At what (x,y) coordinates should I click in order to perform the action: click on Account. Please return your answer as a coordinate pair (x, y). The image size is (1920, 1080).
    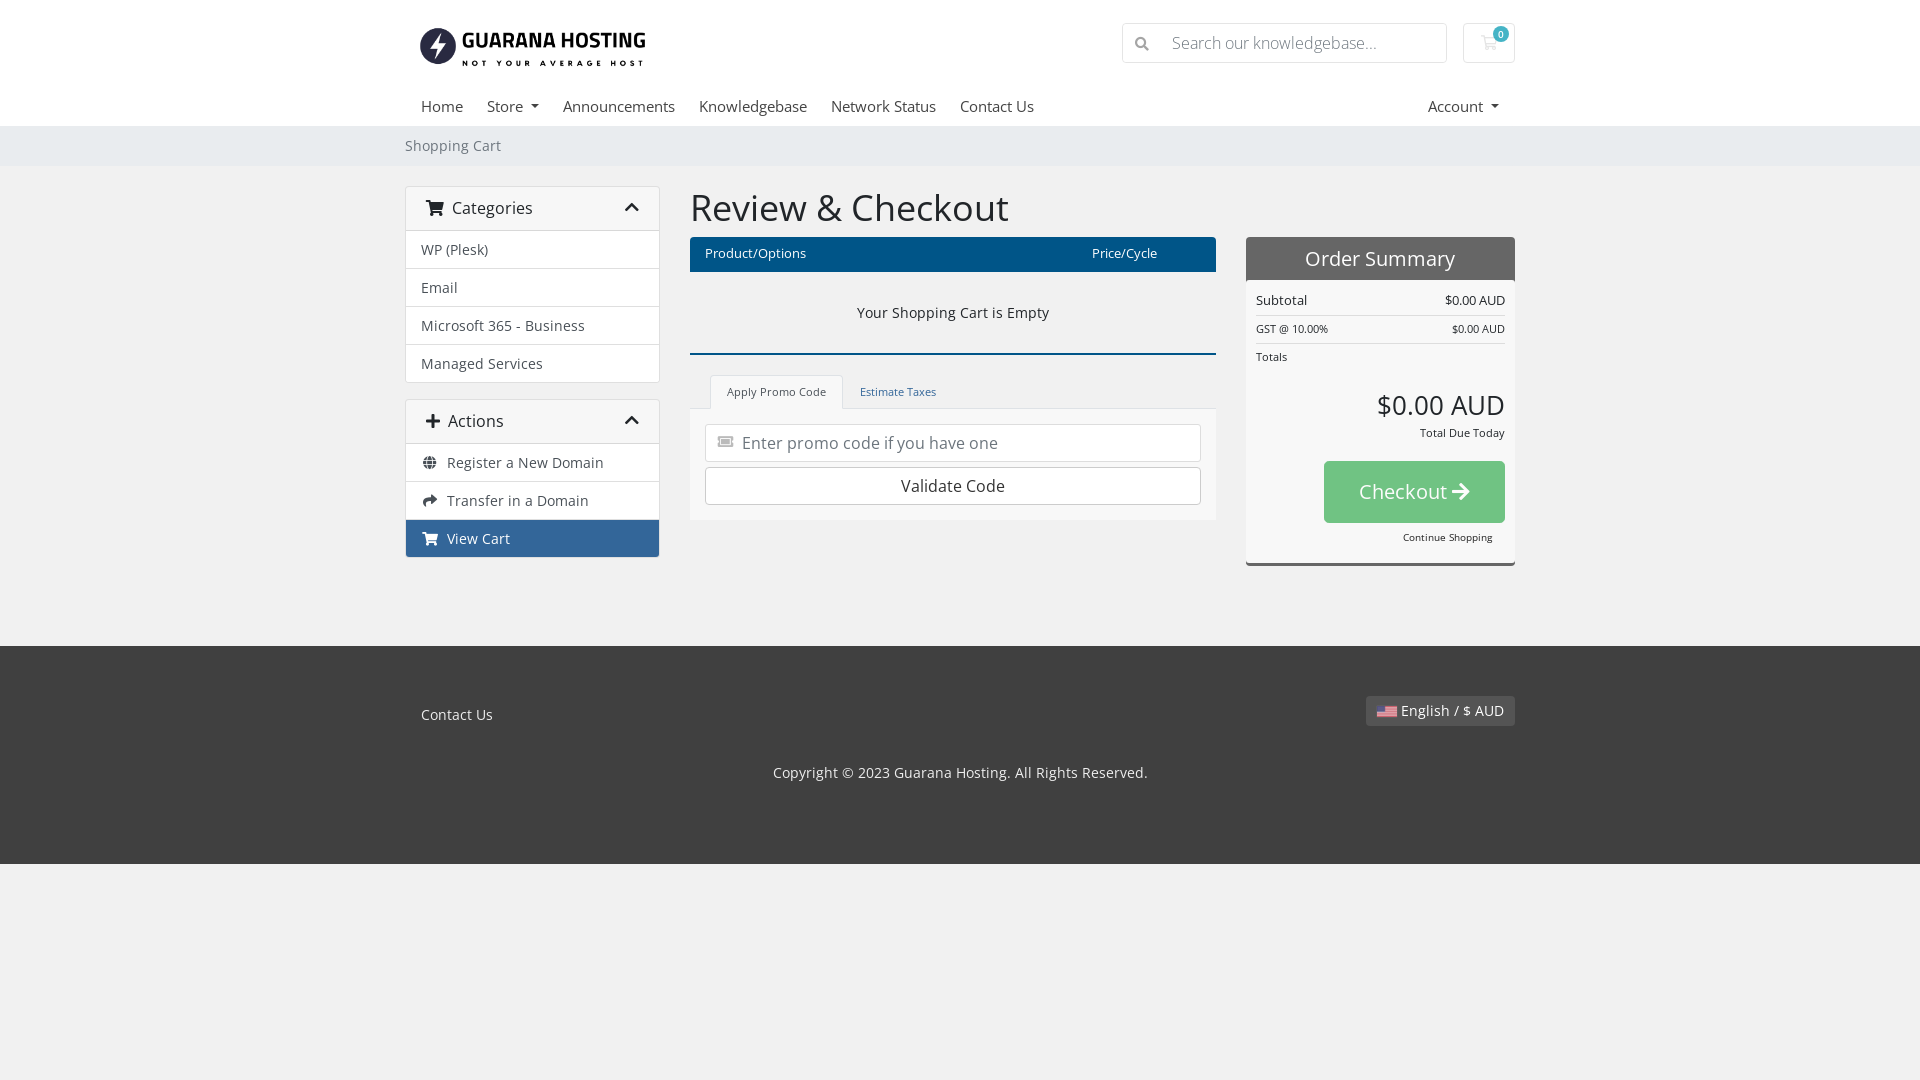
    Looking at the image, I should click on (1464, 106).